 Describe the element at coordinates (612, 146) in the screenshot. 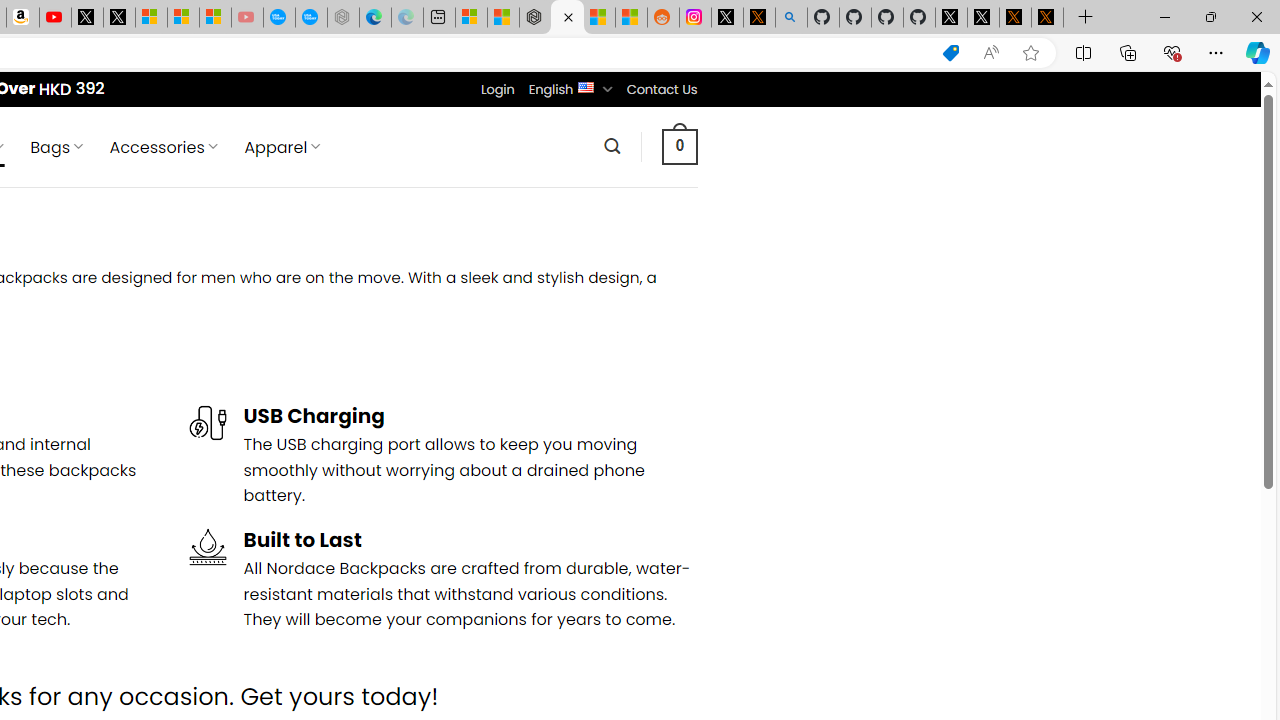

I see `Search` at that location.